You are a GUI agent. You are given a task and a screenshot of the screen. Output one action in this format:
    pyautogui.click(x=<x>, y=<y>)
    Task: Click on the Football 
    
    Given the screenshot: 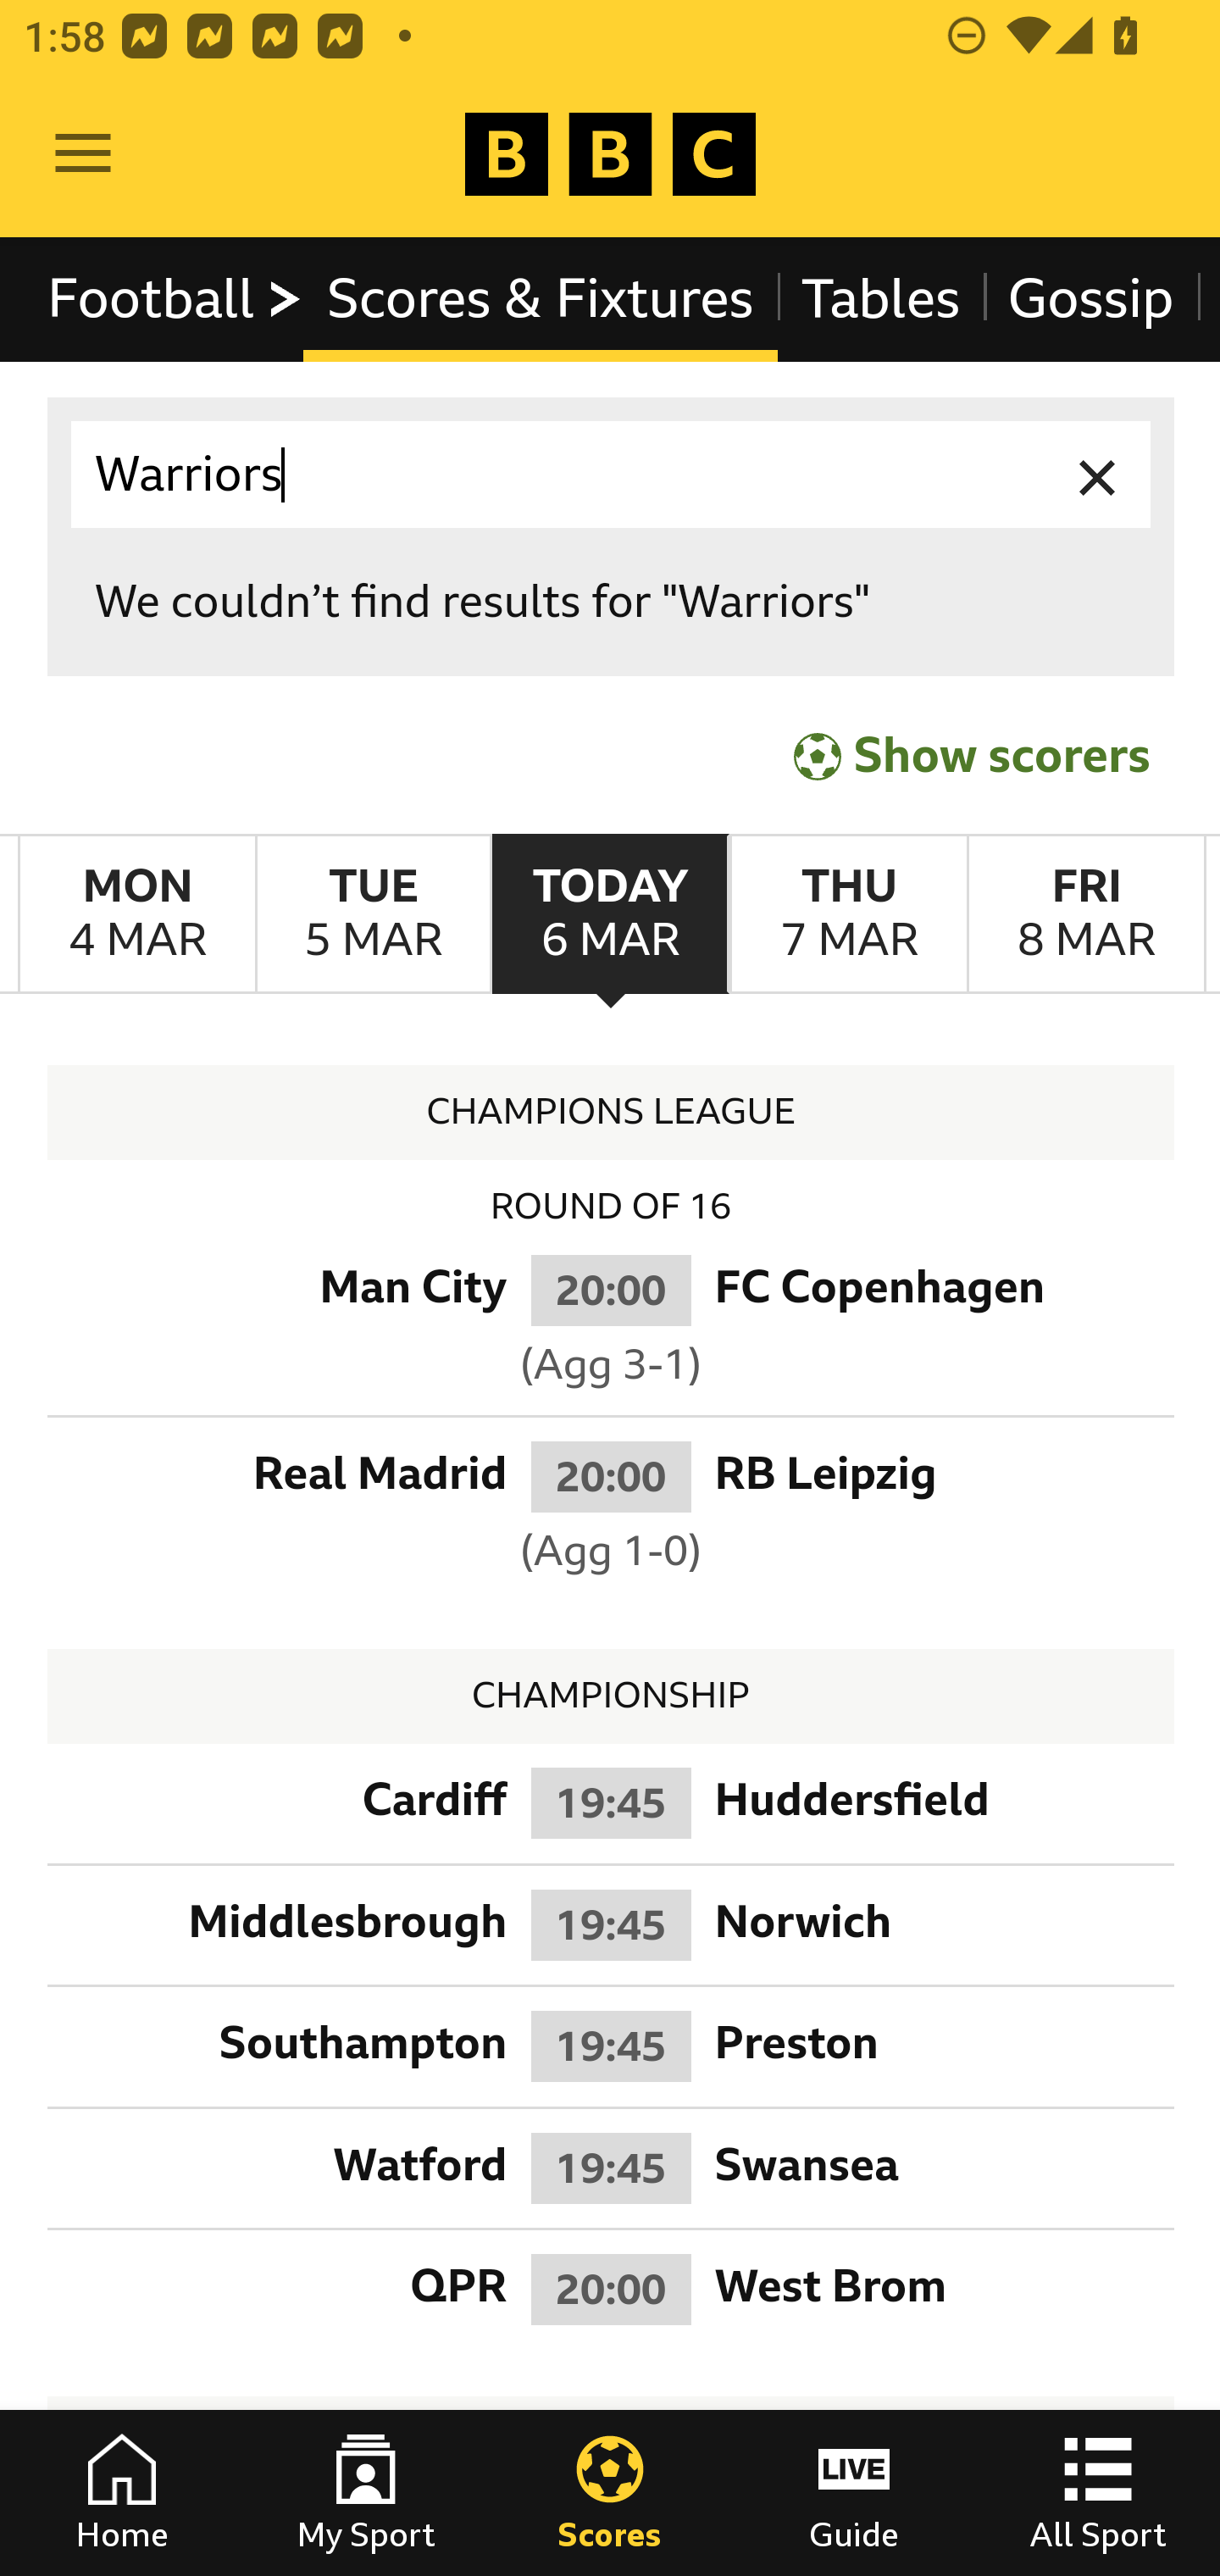 What is the action you would take?
    pyautogui.click(x=176, y=298)
    